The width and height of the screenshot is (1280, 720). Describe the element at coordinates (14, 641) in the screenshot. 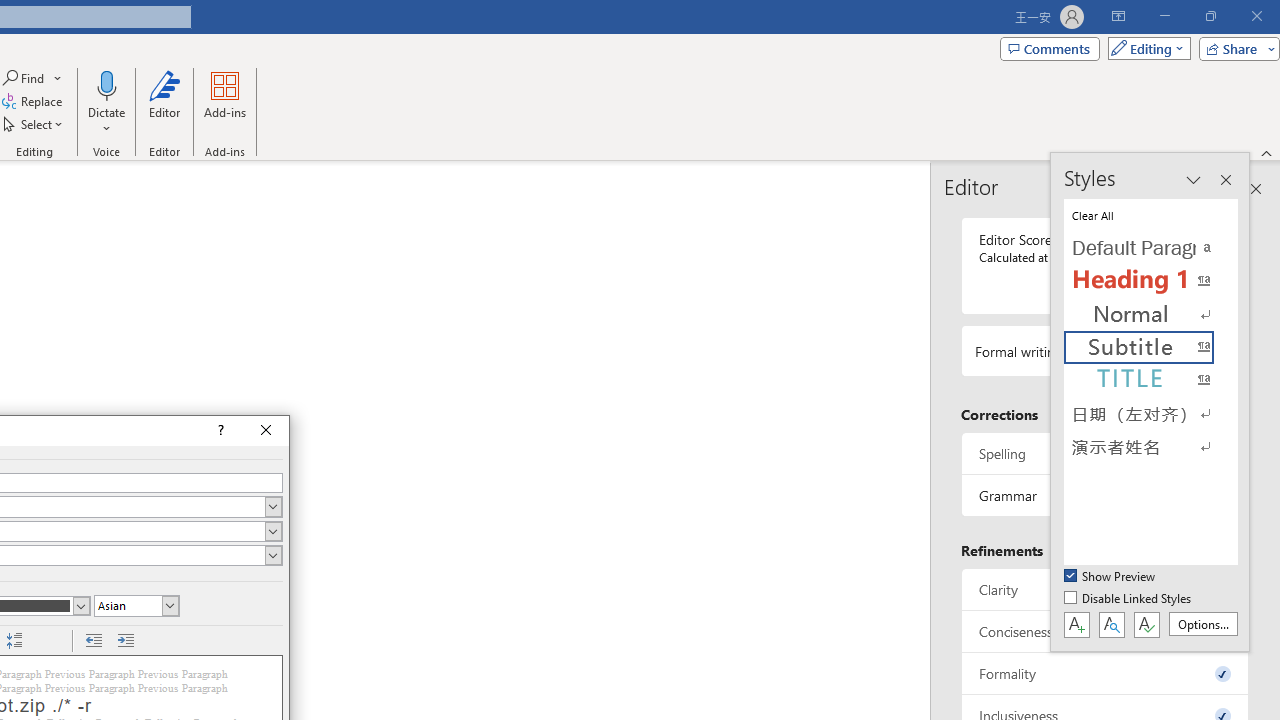

I see `Decrease Paragraph Spacing` at that location.